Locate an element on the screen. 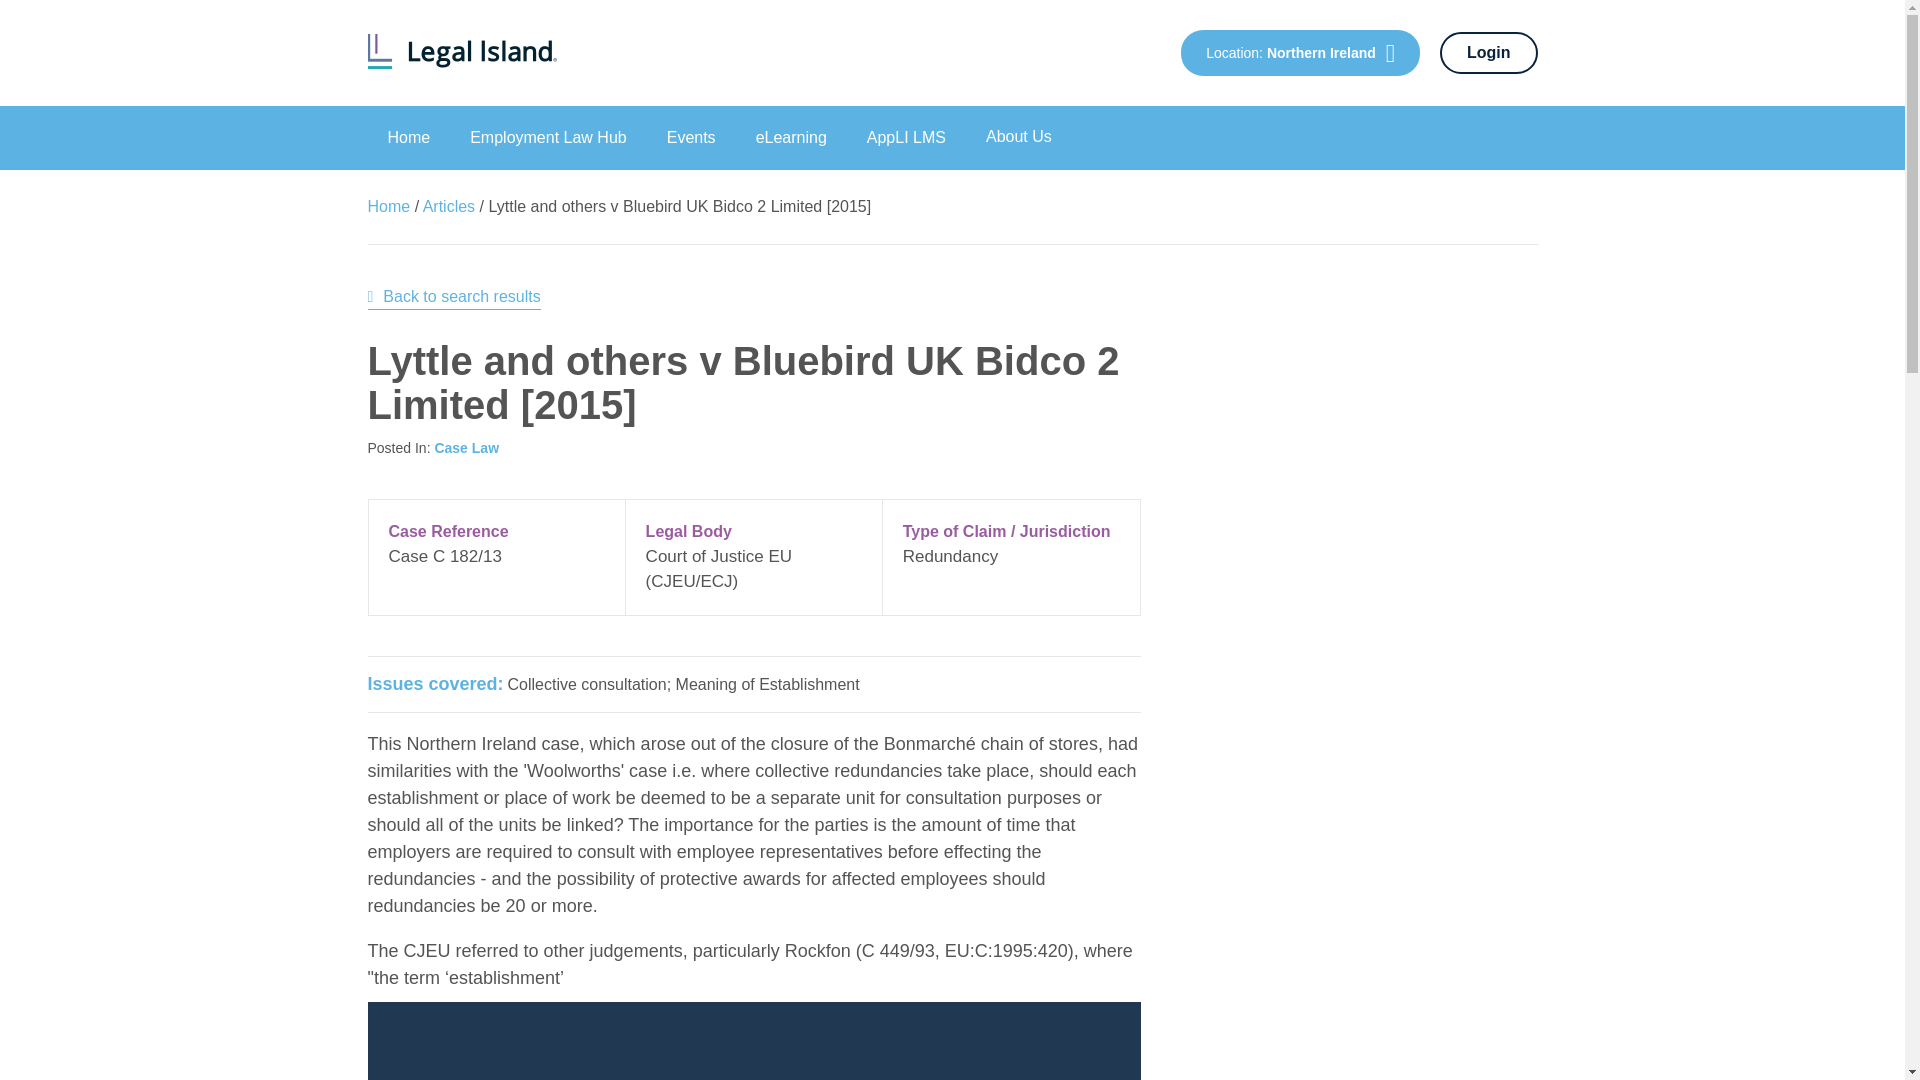  Articles is located at coordinates (451, 206).